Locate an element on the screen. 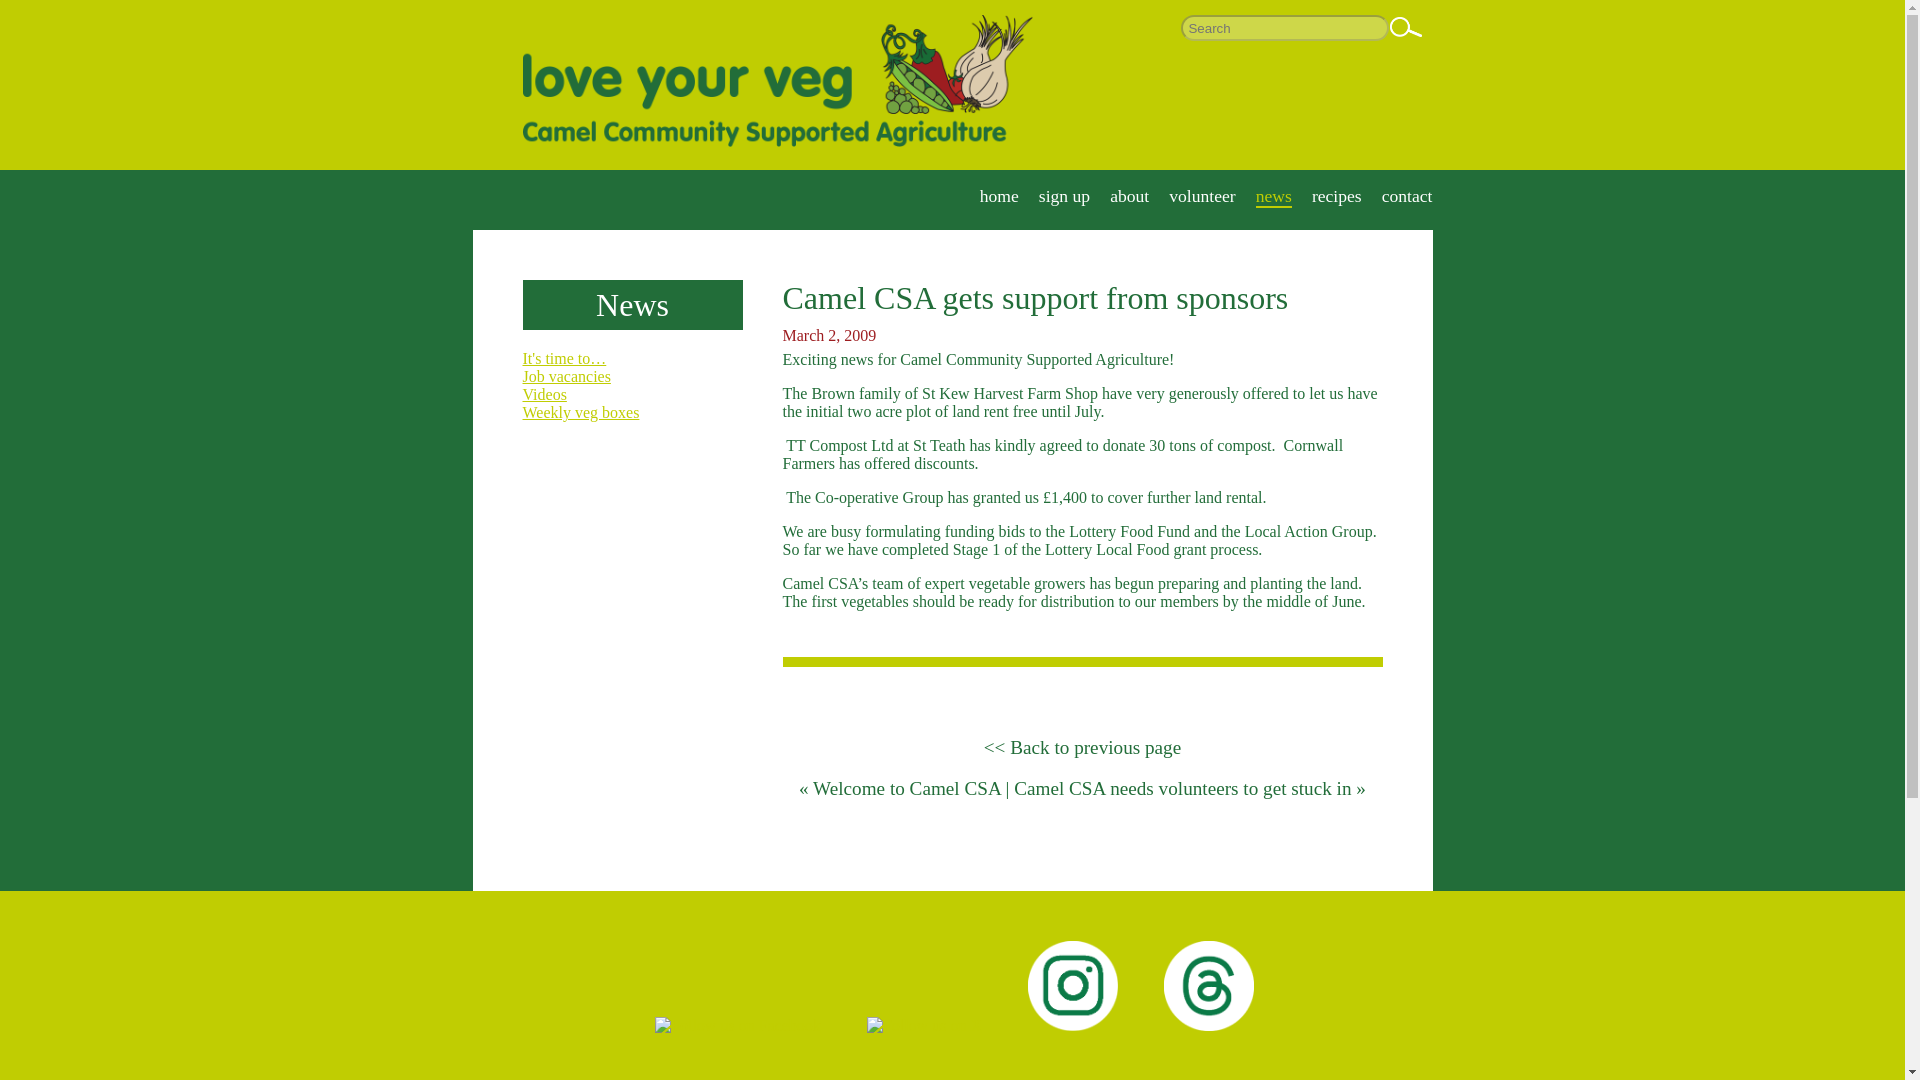 The height and width of the screenshot is (1080, 1920). News is located at coordinates (632, 304).